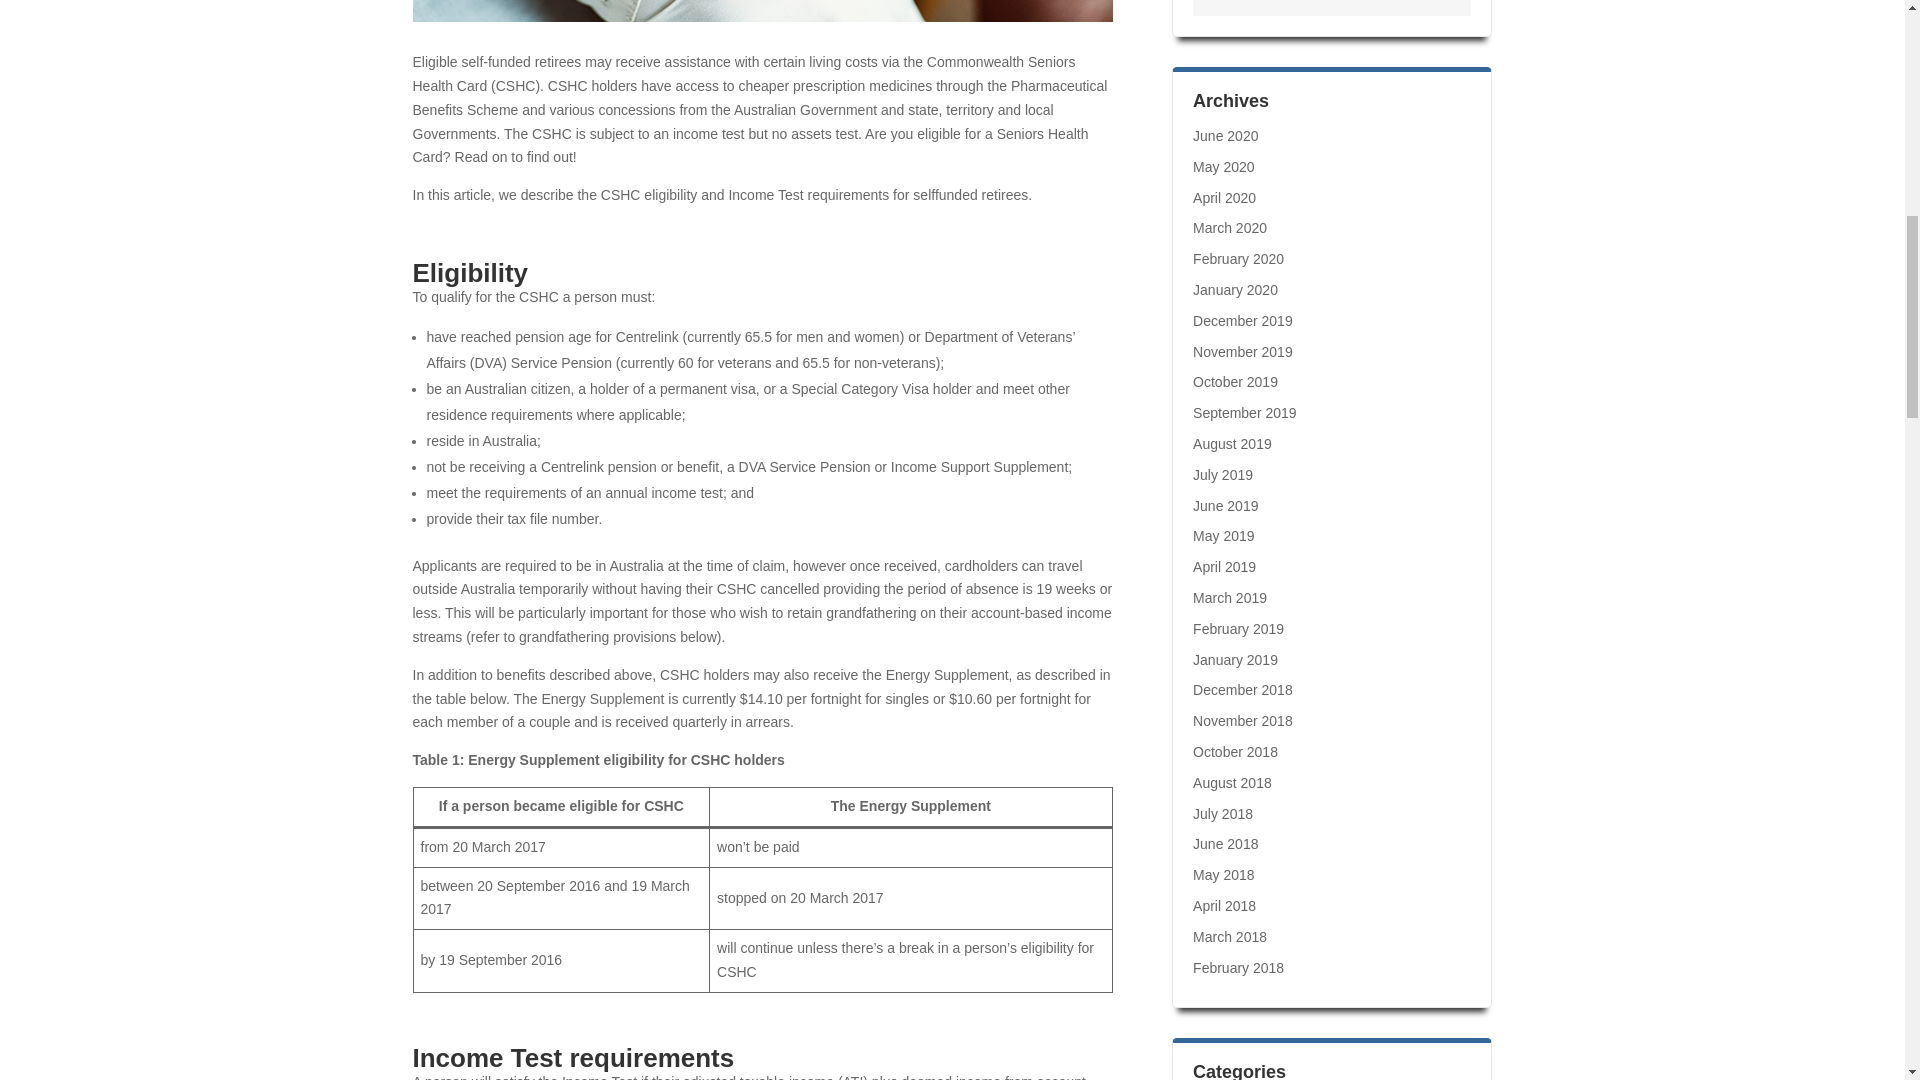 Image resolution: width=1920 pixels, height=1080 pixels. I want to click on August 2019, so click(1232, 444).